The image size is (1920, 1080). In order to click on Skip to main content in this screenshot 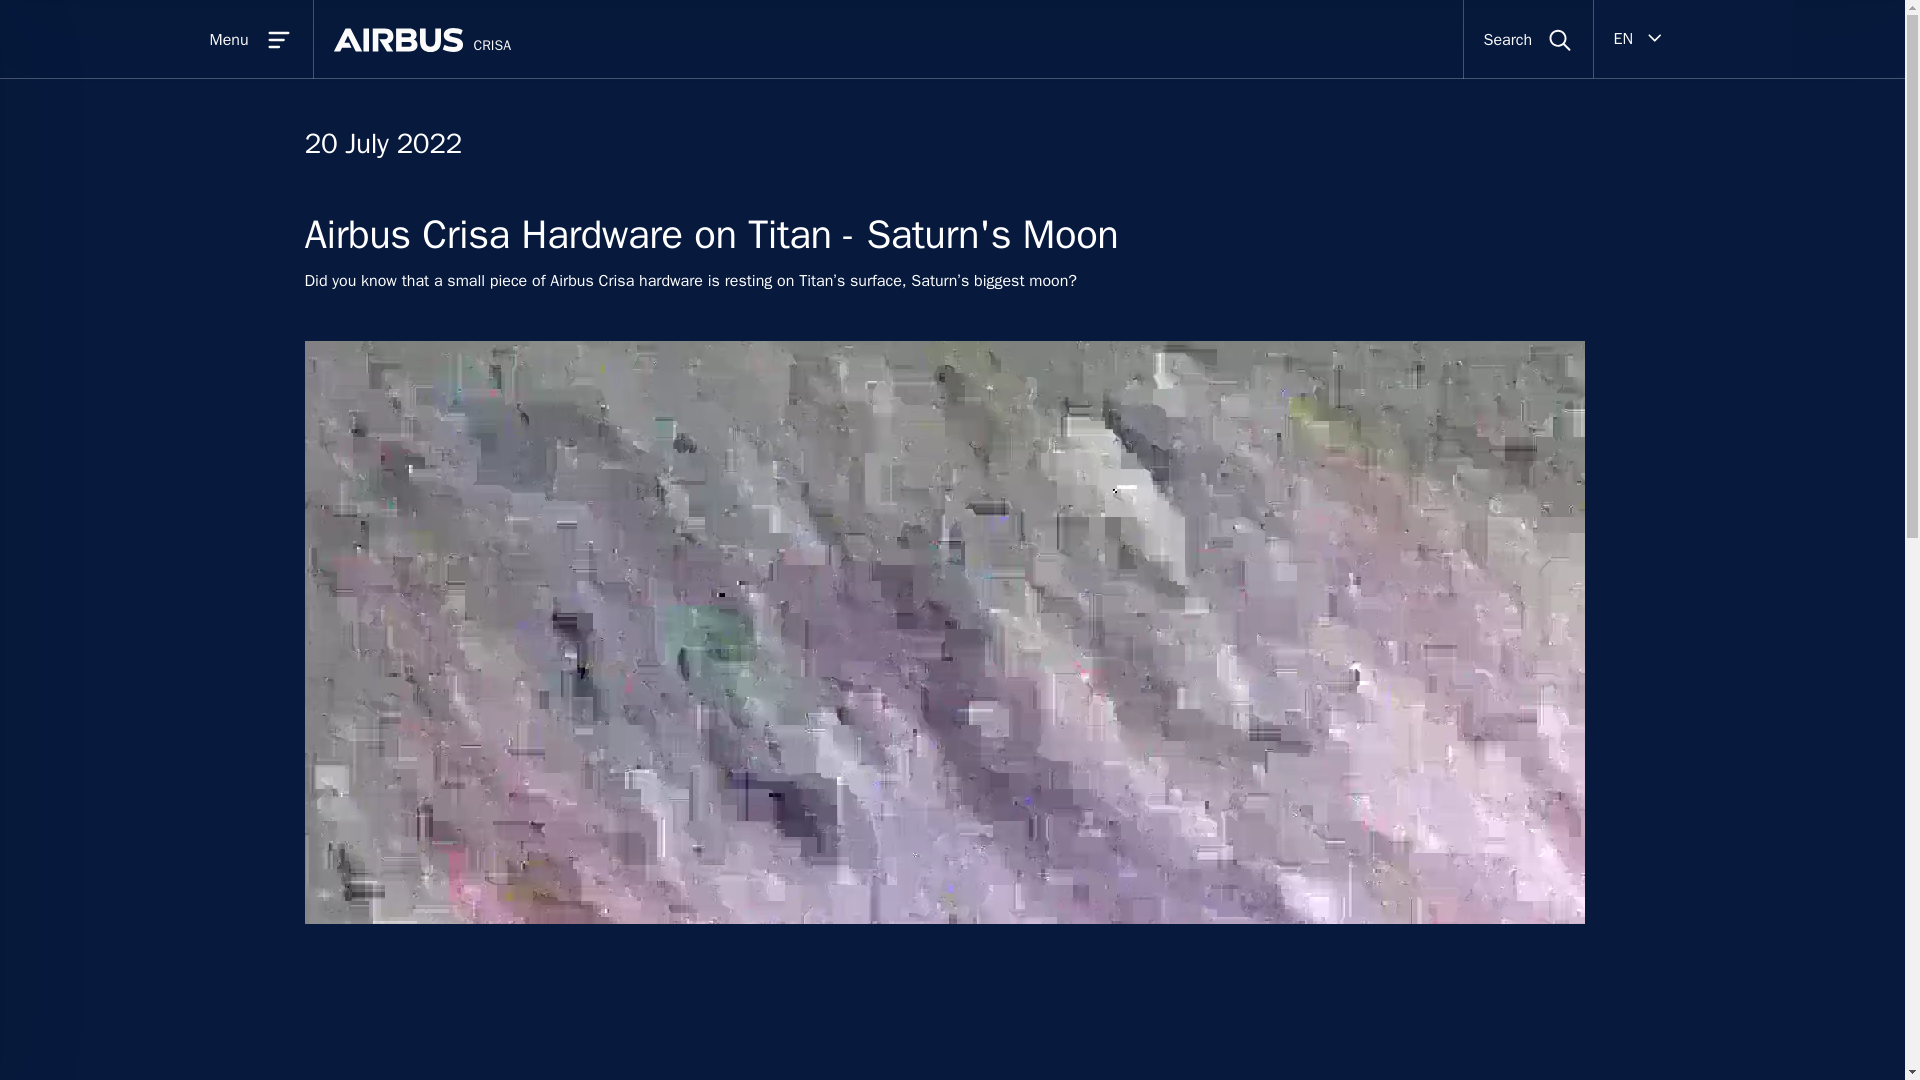, I will do `click(972, 16)`.